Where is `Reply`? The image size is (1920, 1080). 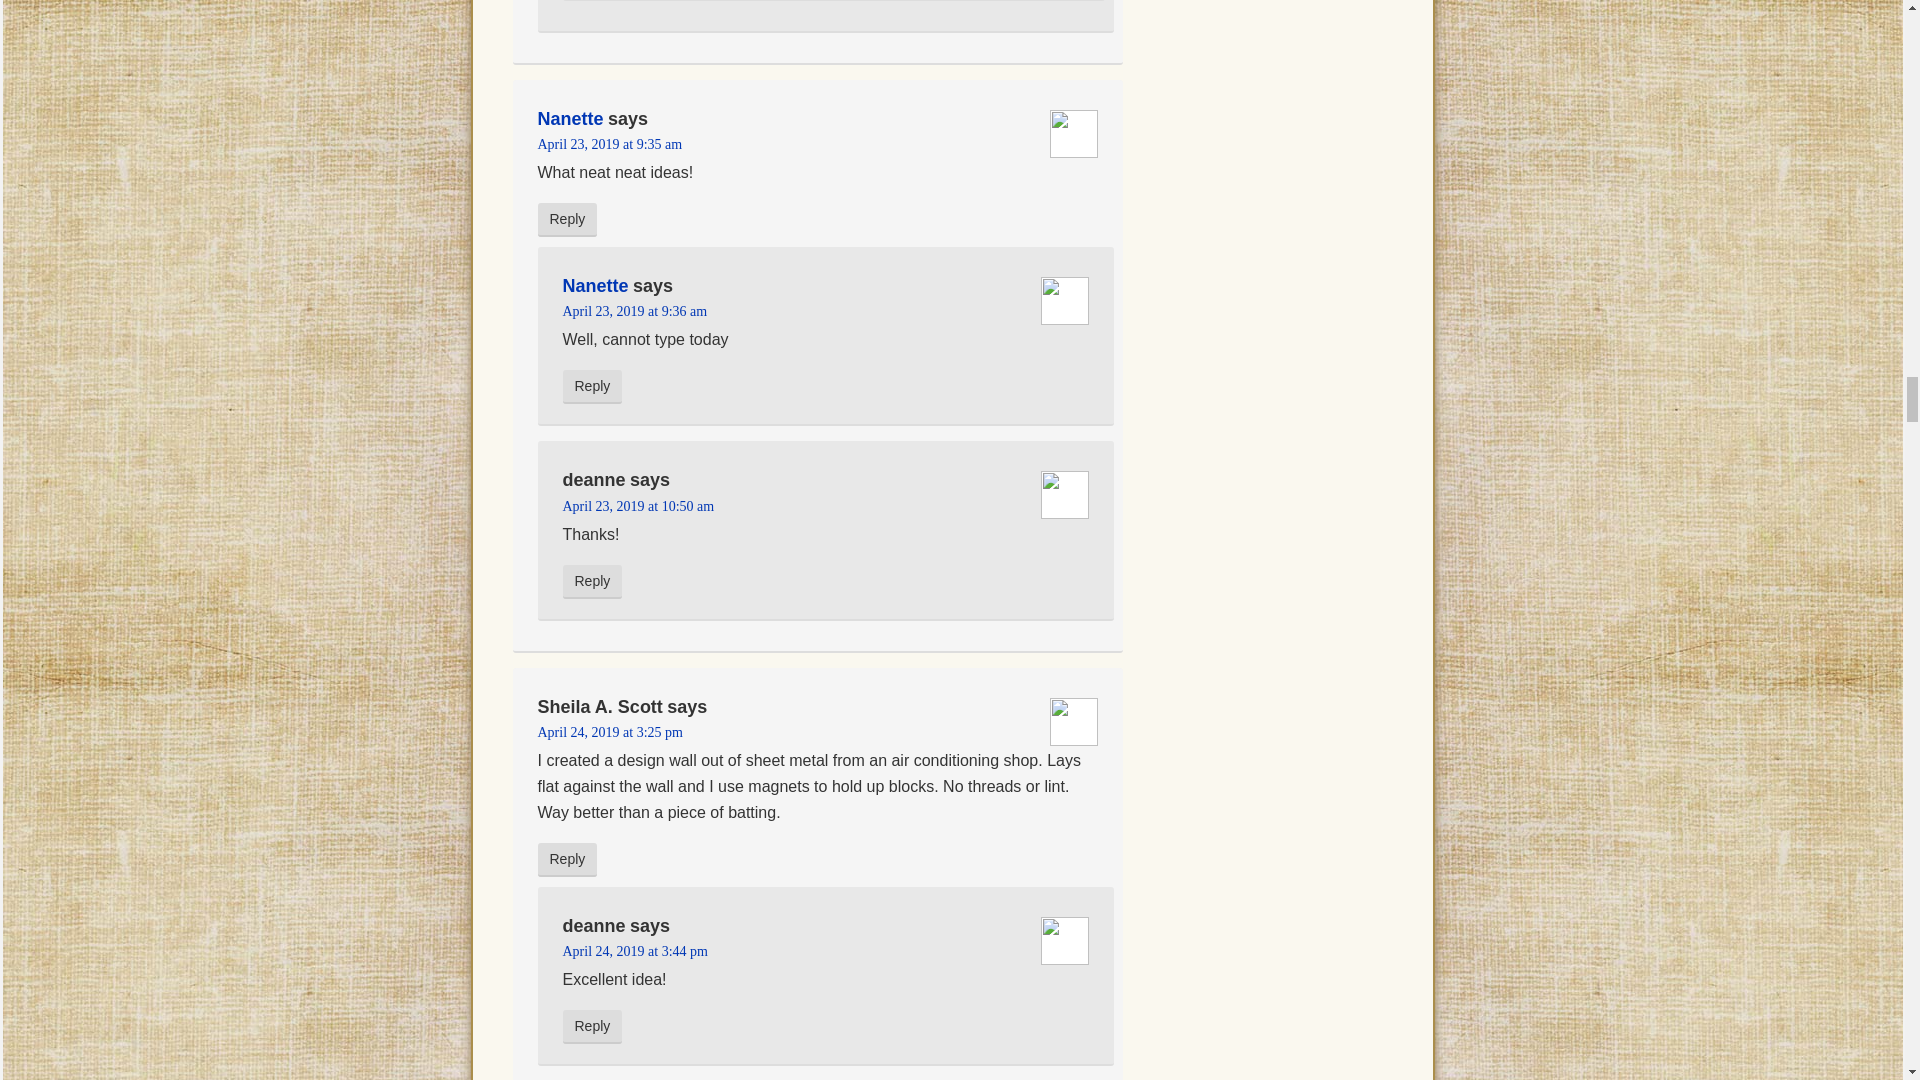
Reply is located at coordinates (567, 860).